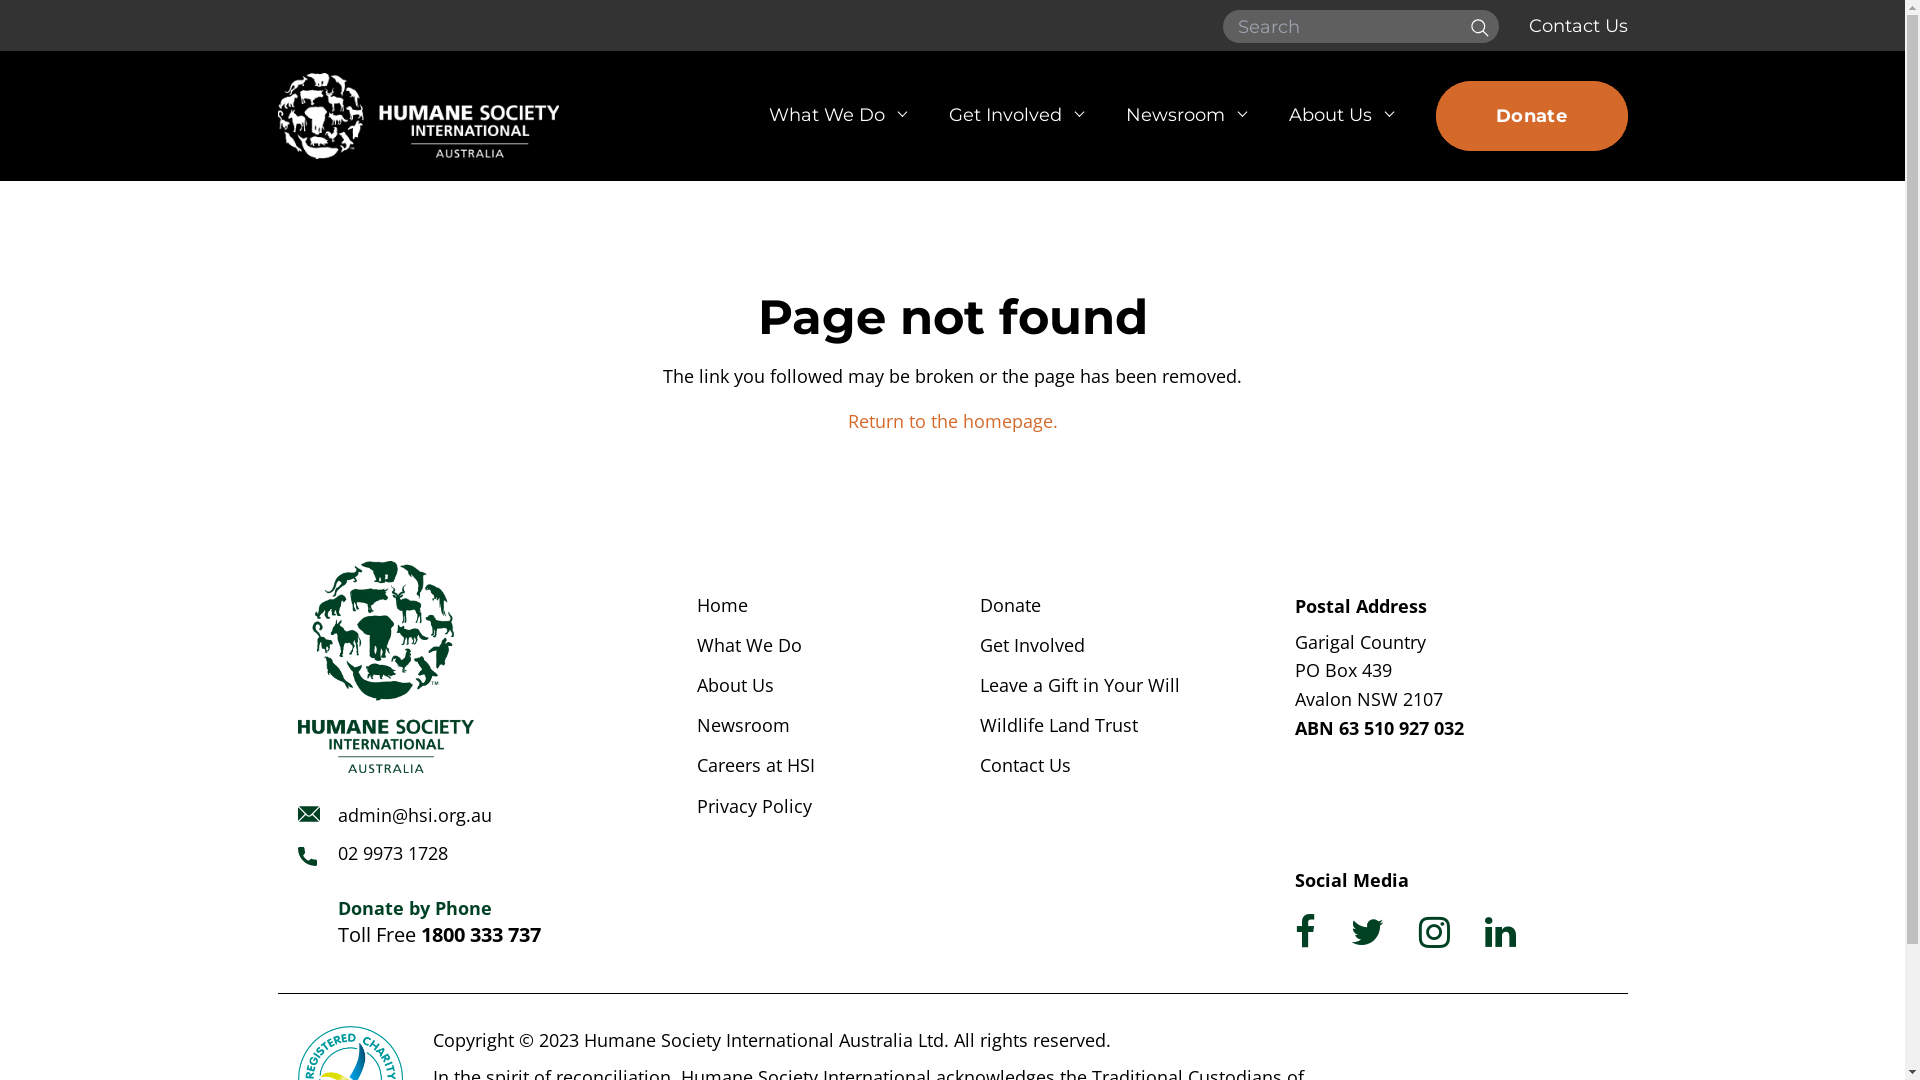  Describe the element at coordinates (1578, 26) in the screenshot. I see `Contact Us` at that location.